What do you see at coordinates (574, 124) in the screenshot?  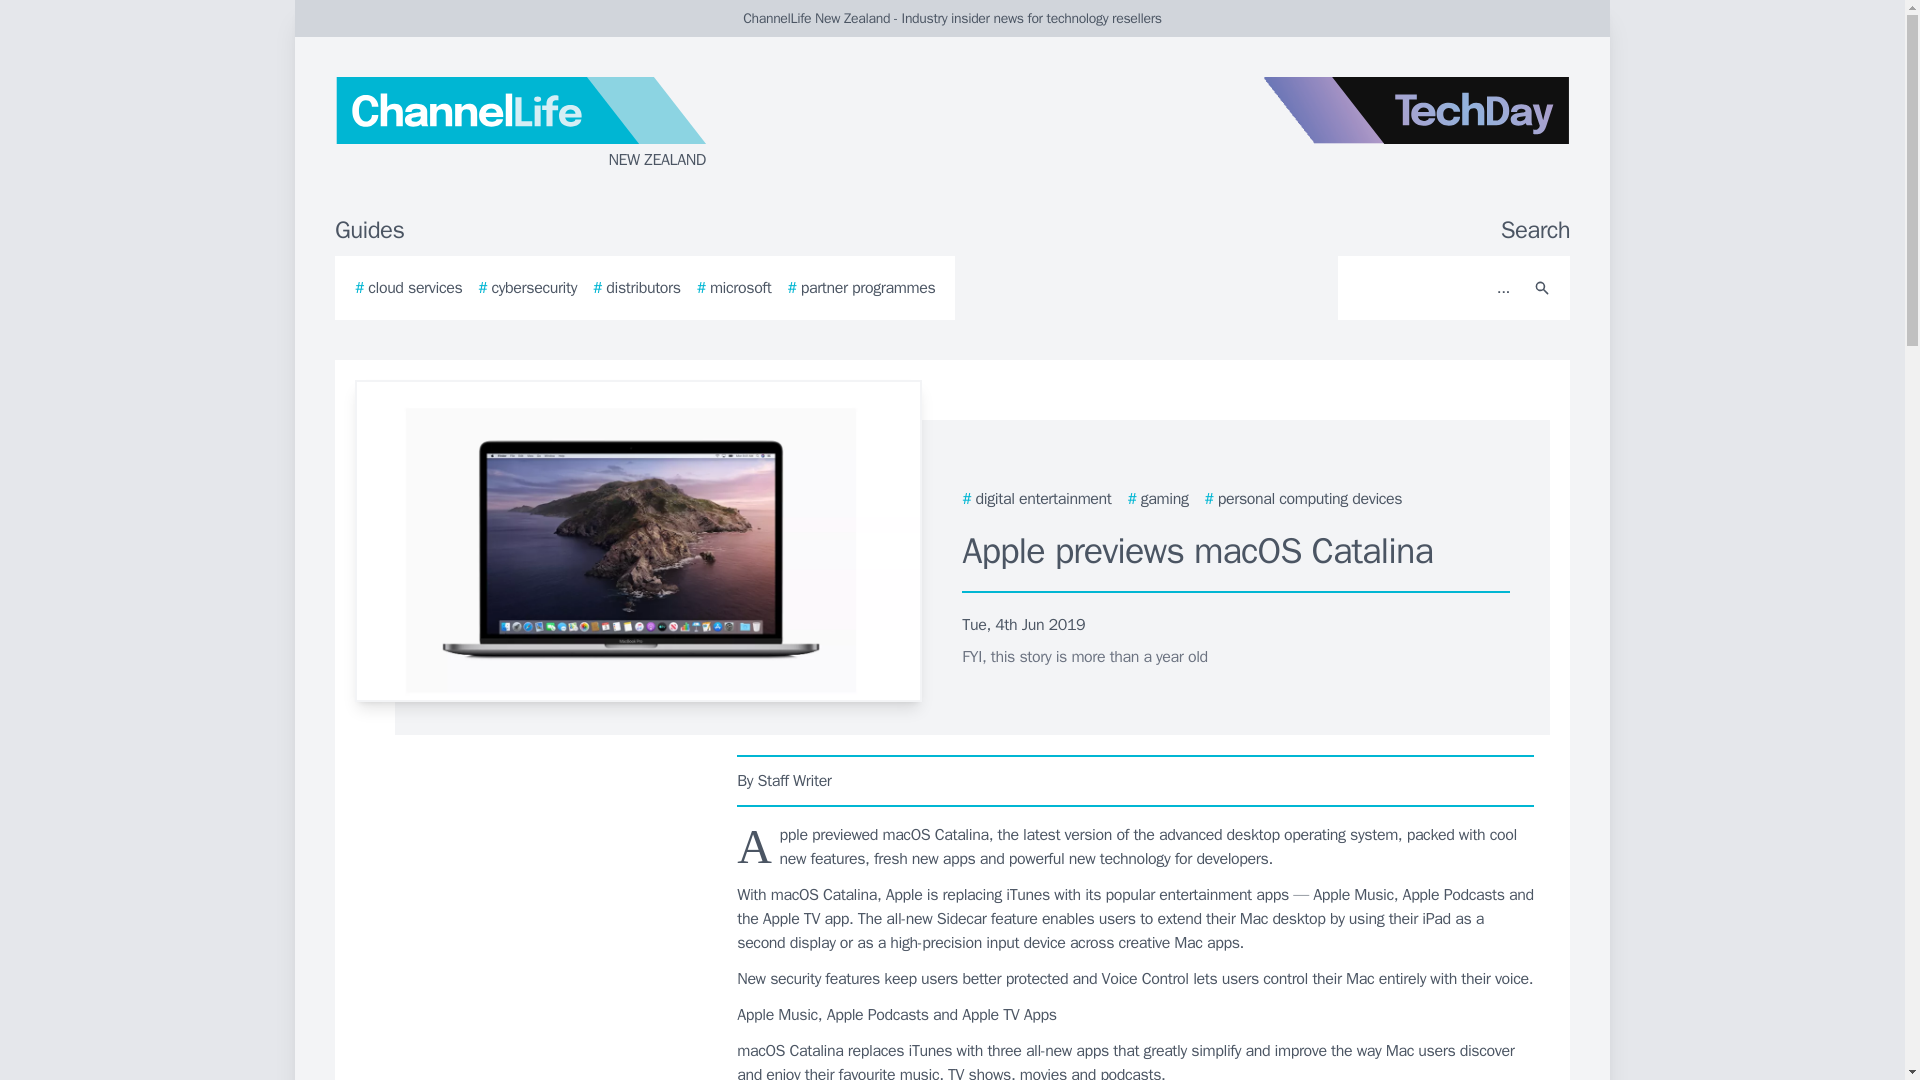 I see `NEW ZEALAND` at bounding box center [574, 124].